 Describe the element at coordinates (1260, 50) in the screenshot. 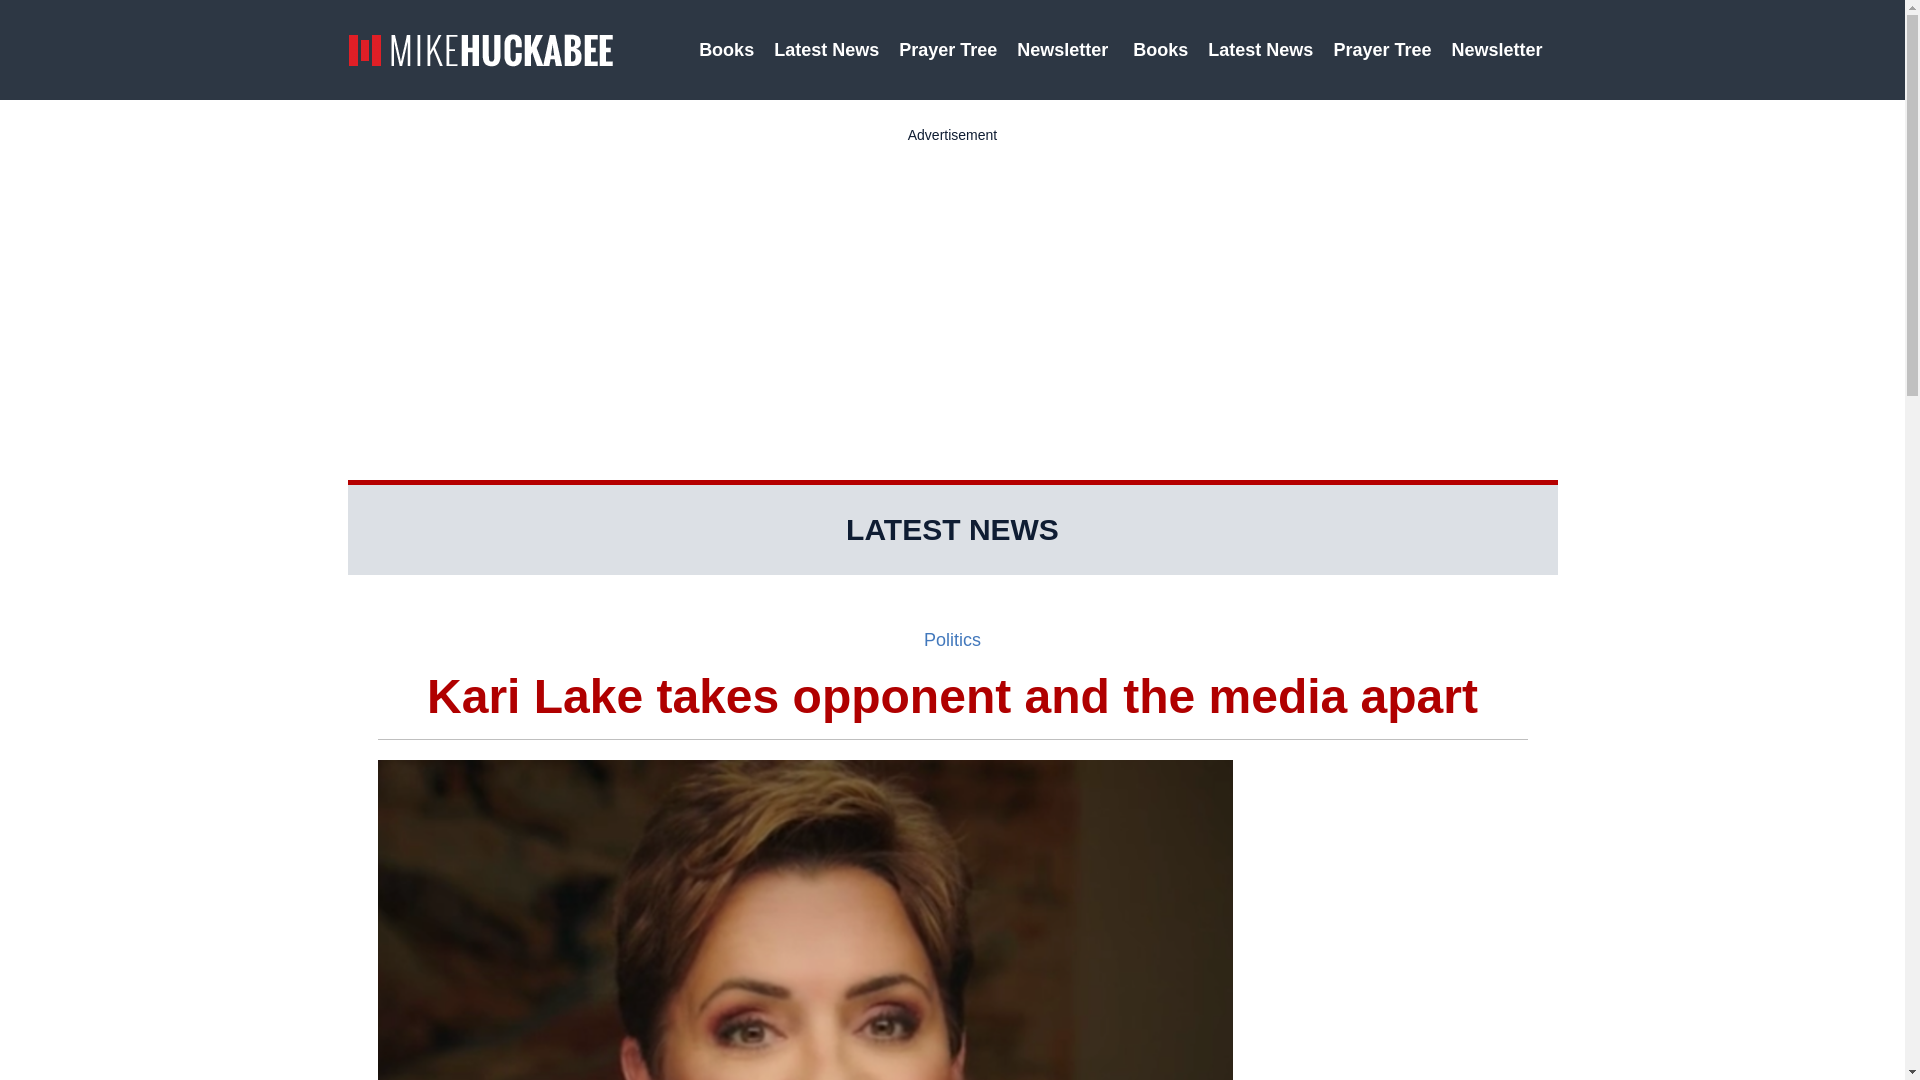

I see `Latest News` at that location.